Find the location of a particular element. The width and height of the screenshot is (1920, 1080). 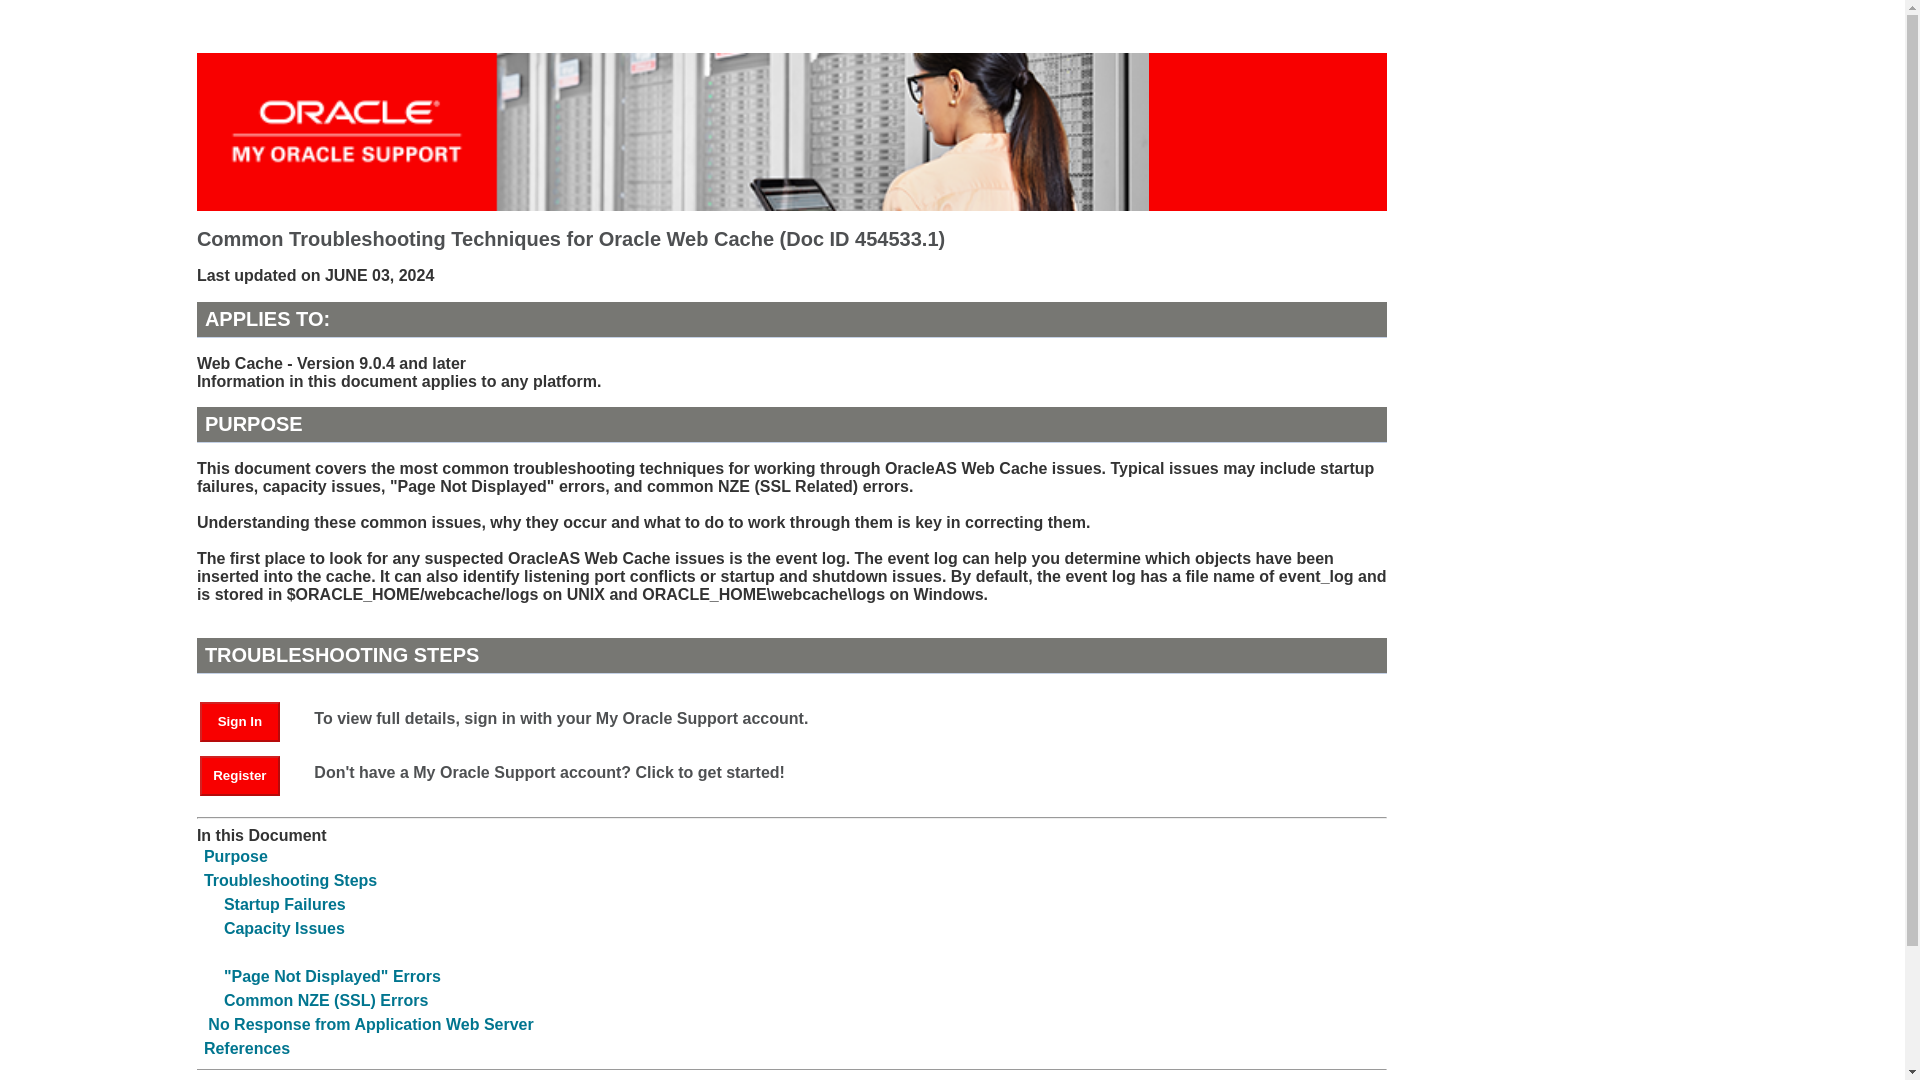

Register is located at coordinates (249, 774).